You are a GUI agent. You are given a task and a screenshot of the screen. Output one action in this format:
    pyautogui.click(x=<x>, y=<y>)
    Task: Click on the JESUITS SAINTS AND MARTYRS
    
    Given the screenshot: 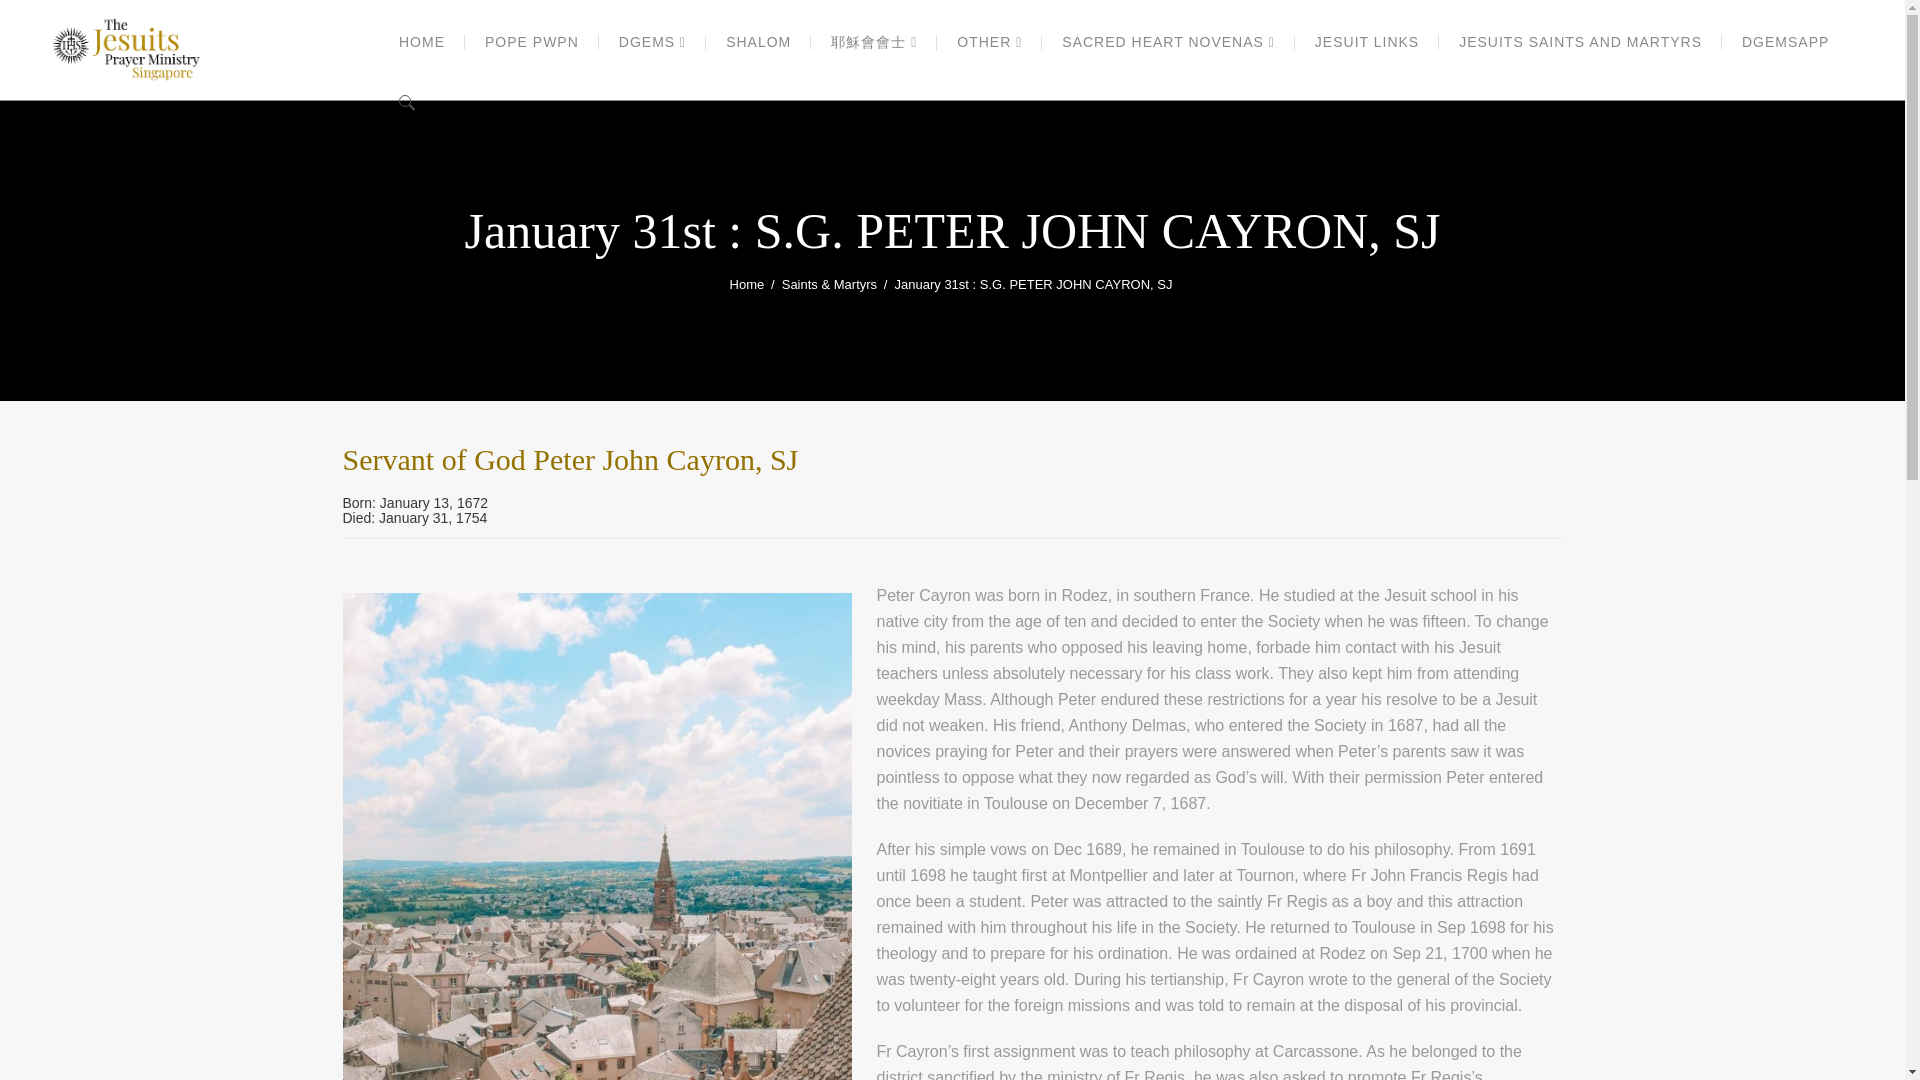 What is the action you would take?
    pyautogui.click(x=1580, y=42)
    